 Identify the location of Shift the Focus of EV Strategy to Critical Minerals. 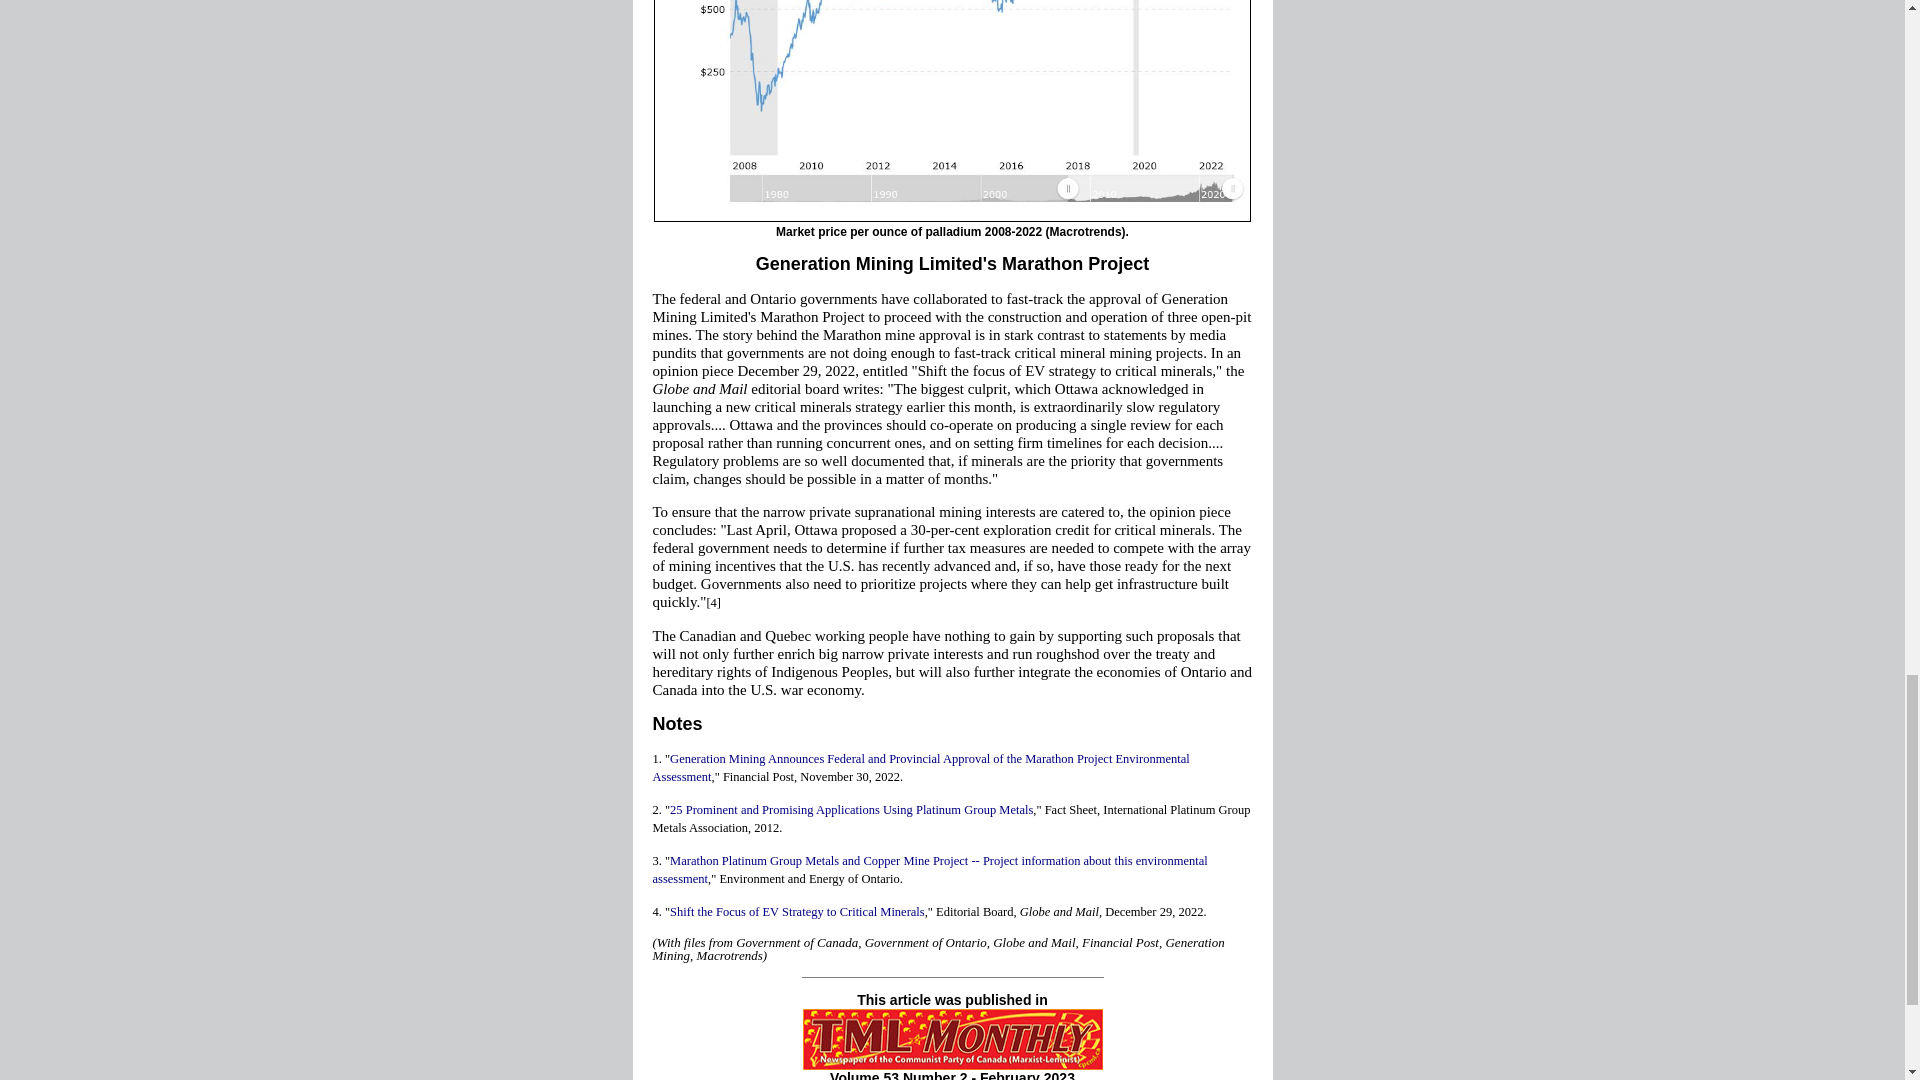
(798, 912).